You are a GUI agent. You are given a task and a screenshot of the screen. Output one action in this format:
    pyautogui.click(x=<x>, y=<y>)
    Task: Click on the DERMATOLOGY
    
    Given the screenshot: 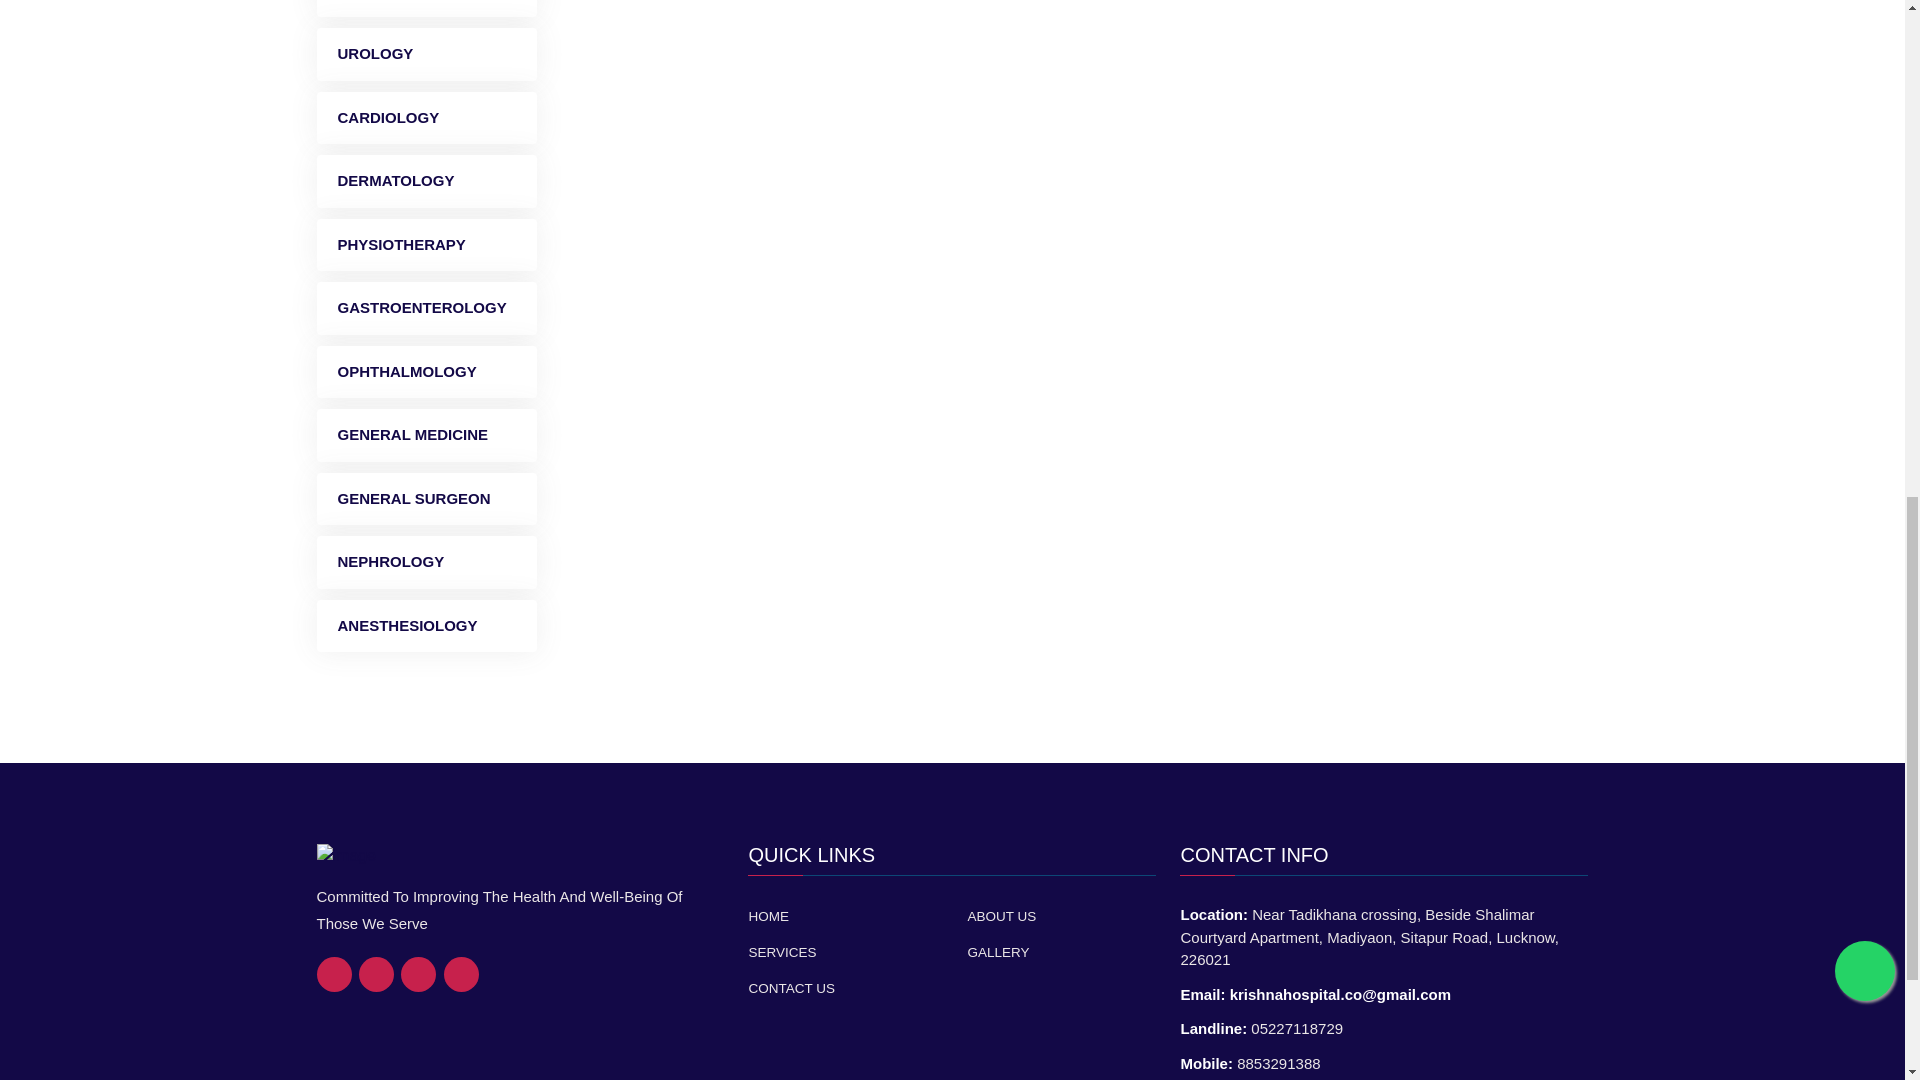 What is the action you would take?
    pyautogui.click(x=426, y=182)
    